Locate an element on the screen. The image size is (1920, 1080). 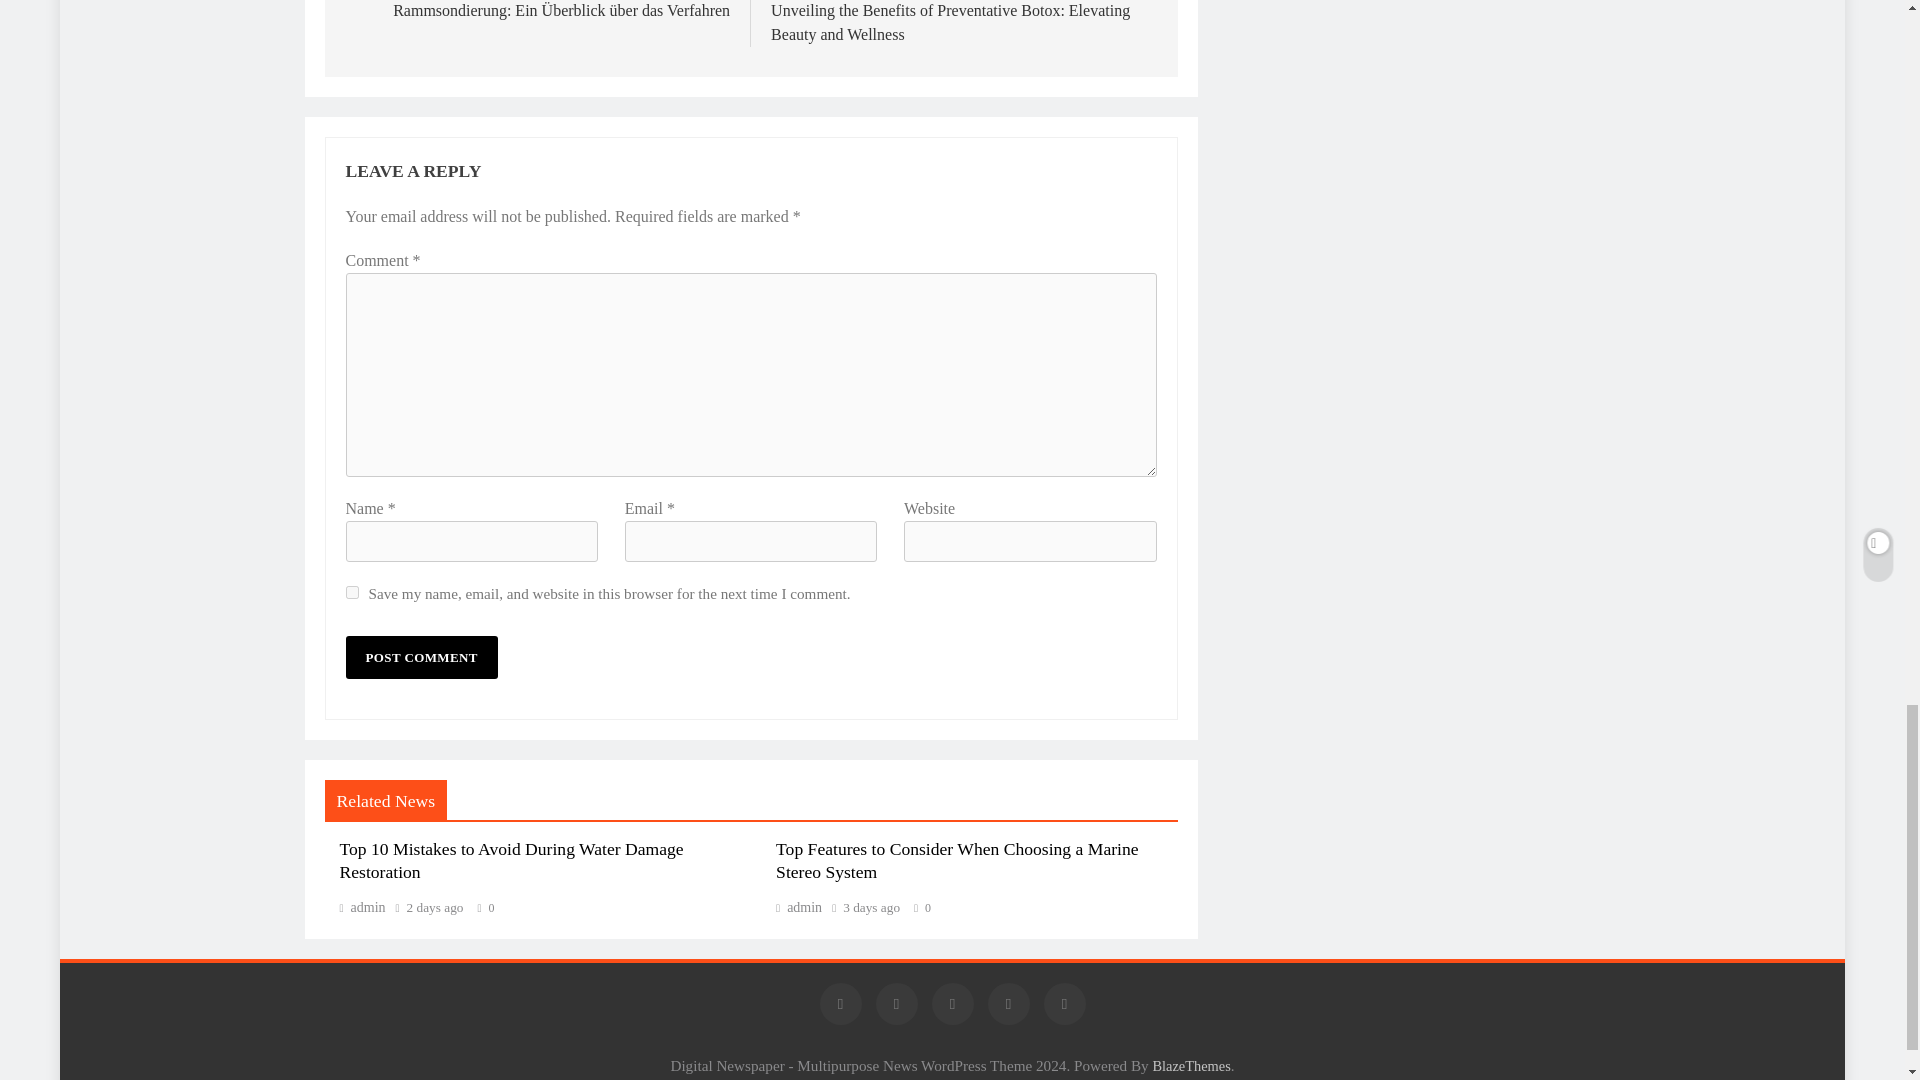
admin is located at coordinates (362, 906).